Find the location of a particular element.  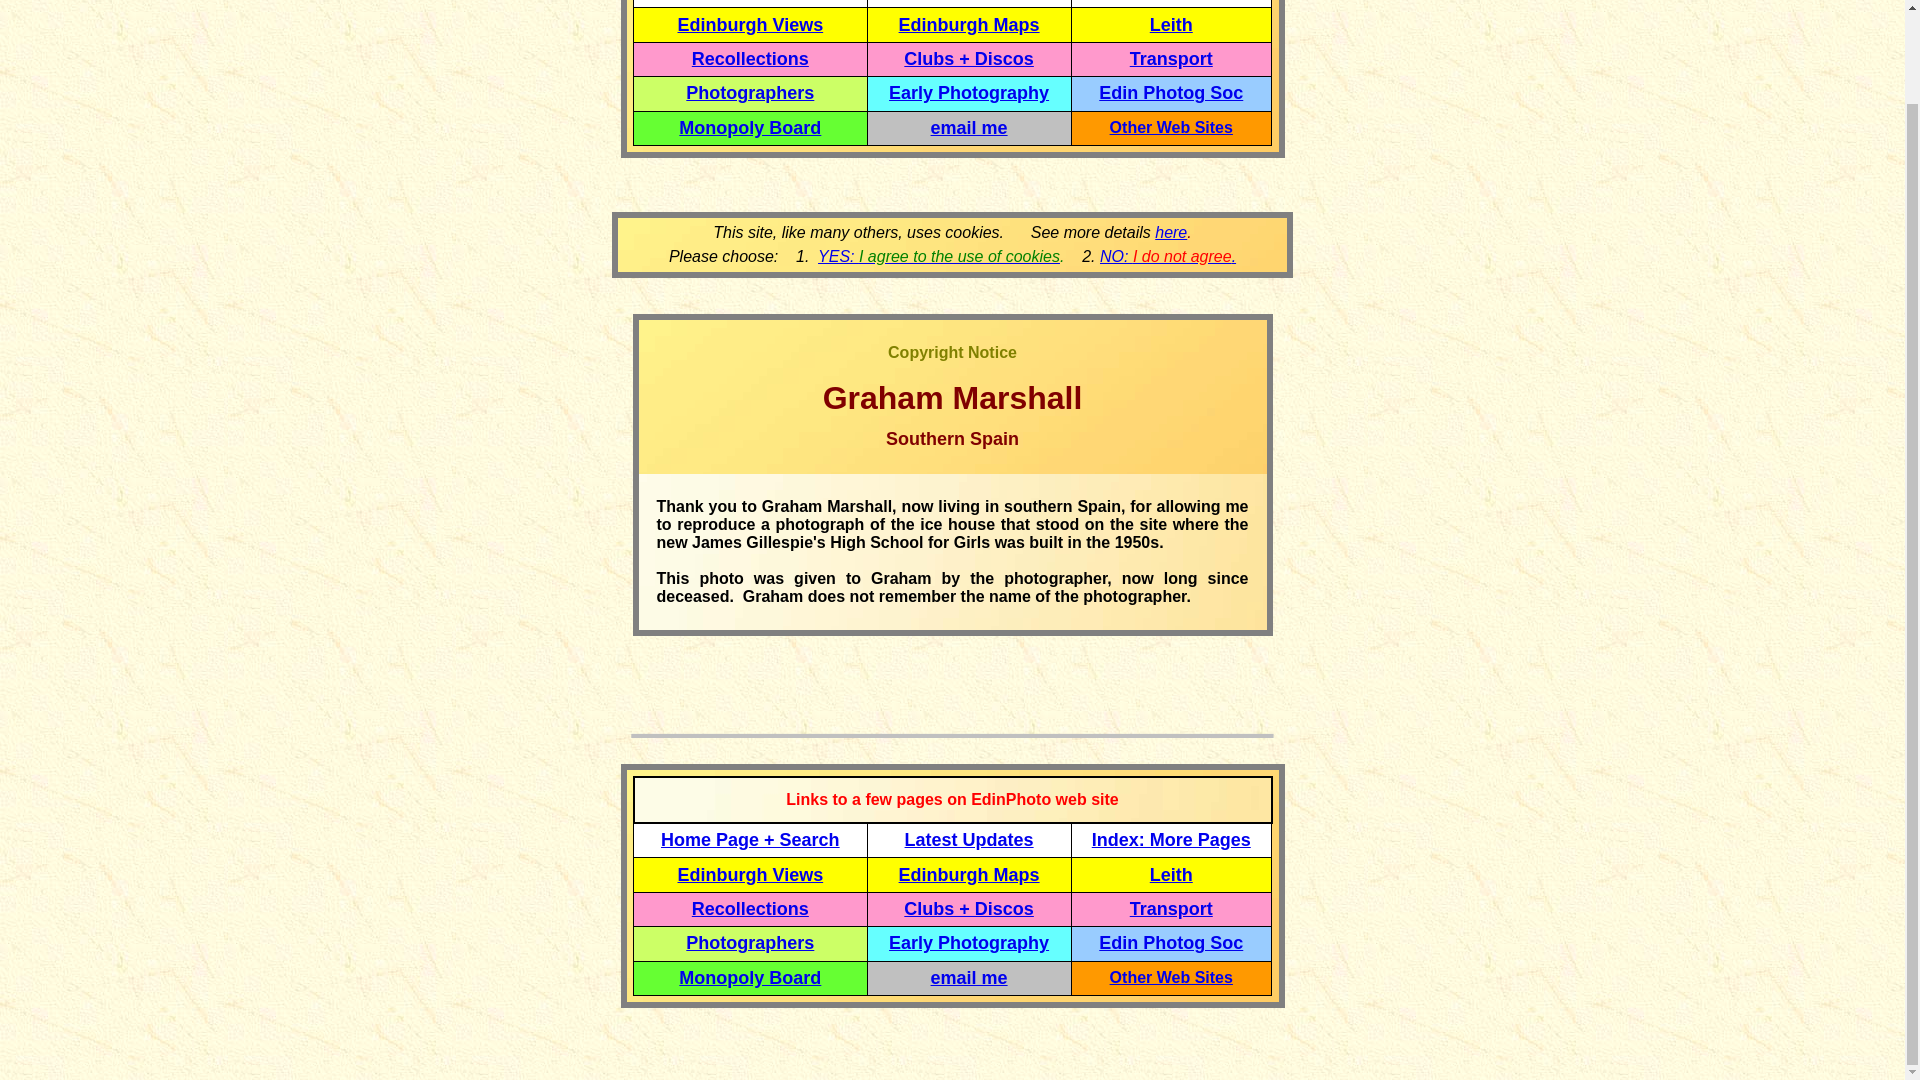

here is located at coordinates (1170, 232).